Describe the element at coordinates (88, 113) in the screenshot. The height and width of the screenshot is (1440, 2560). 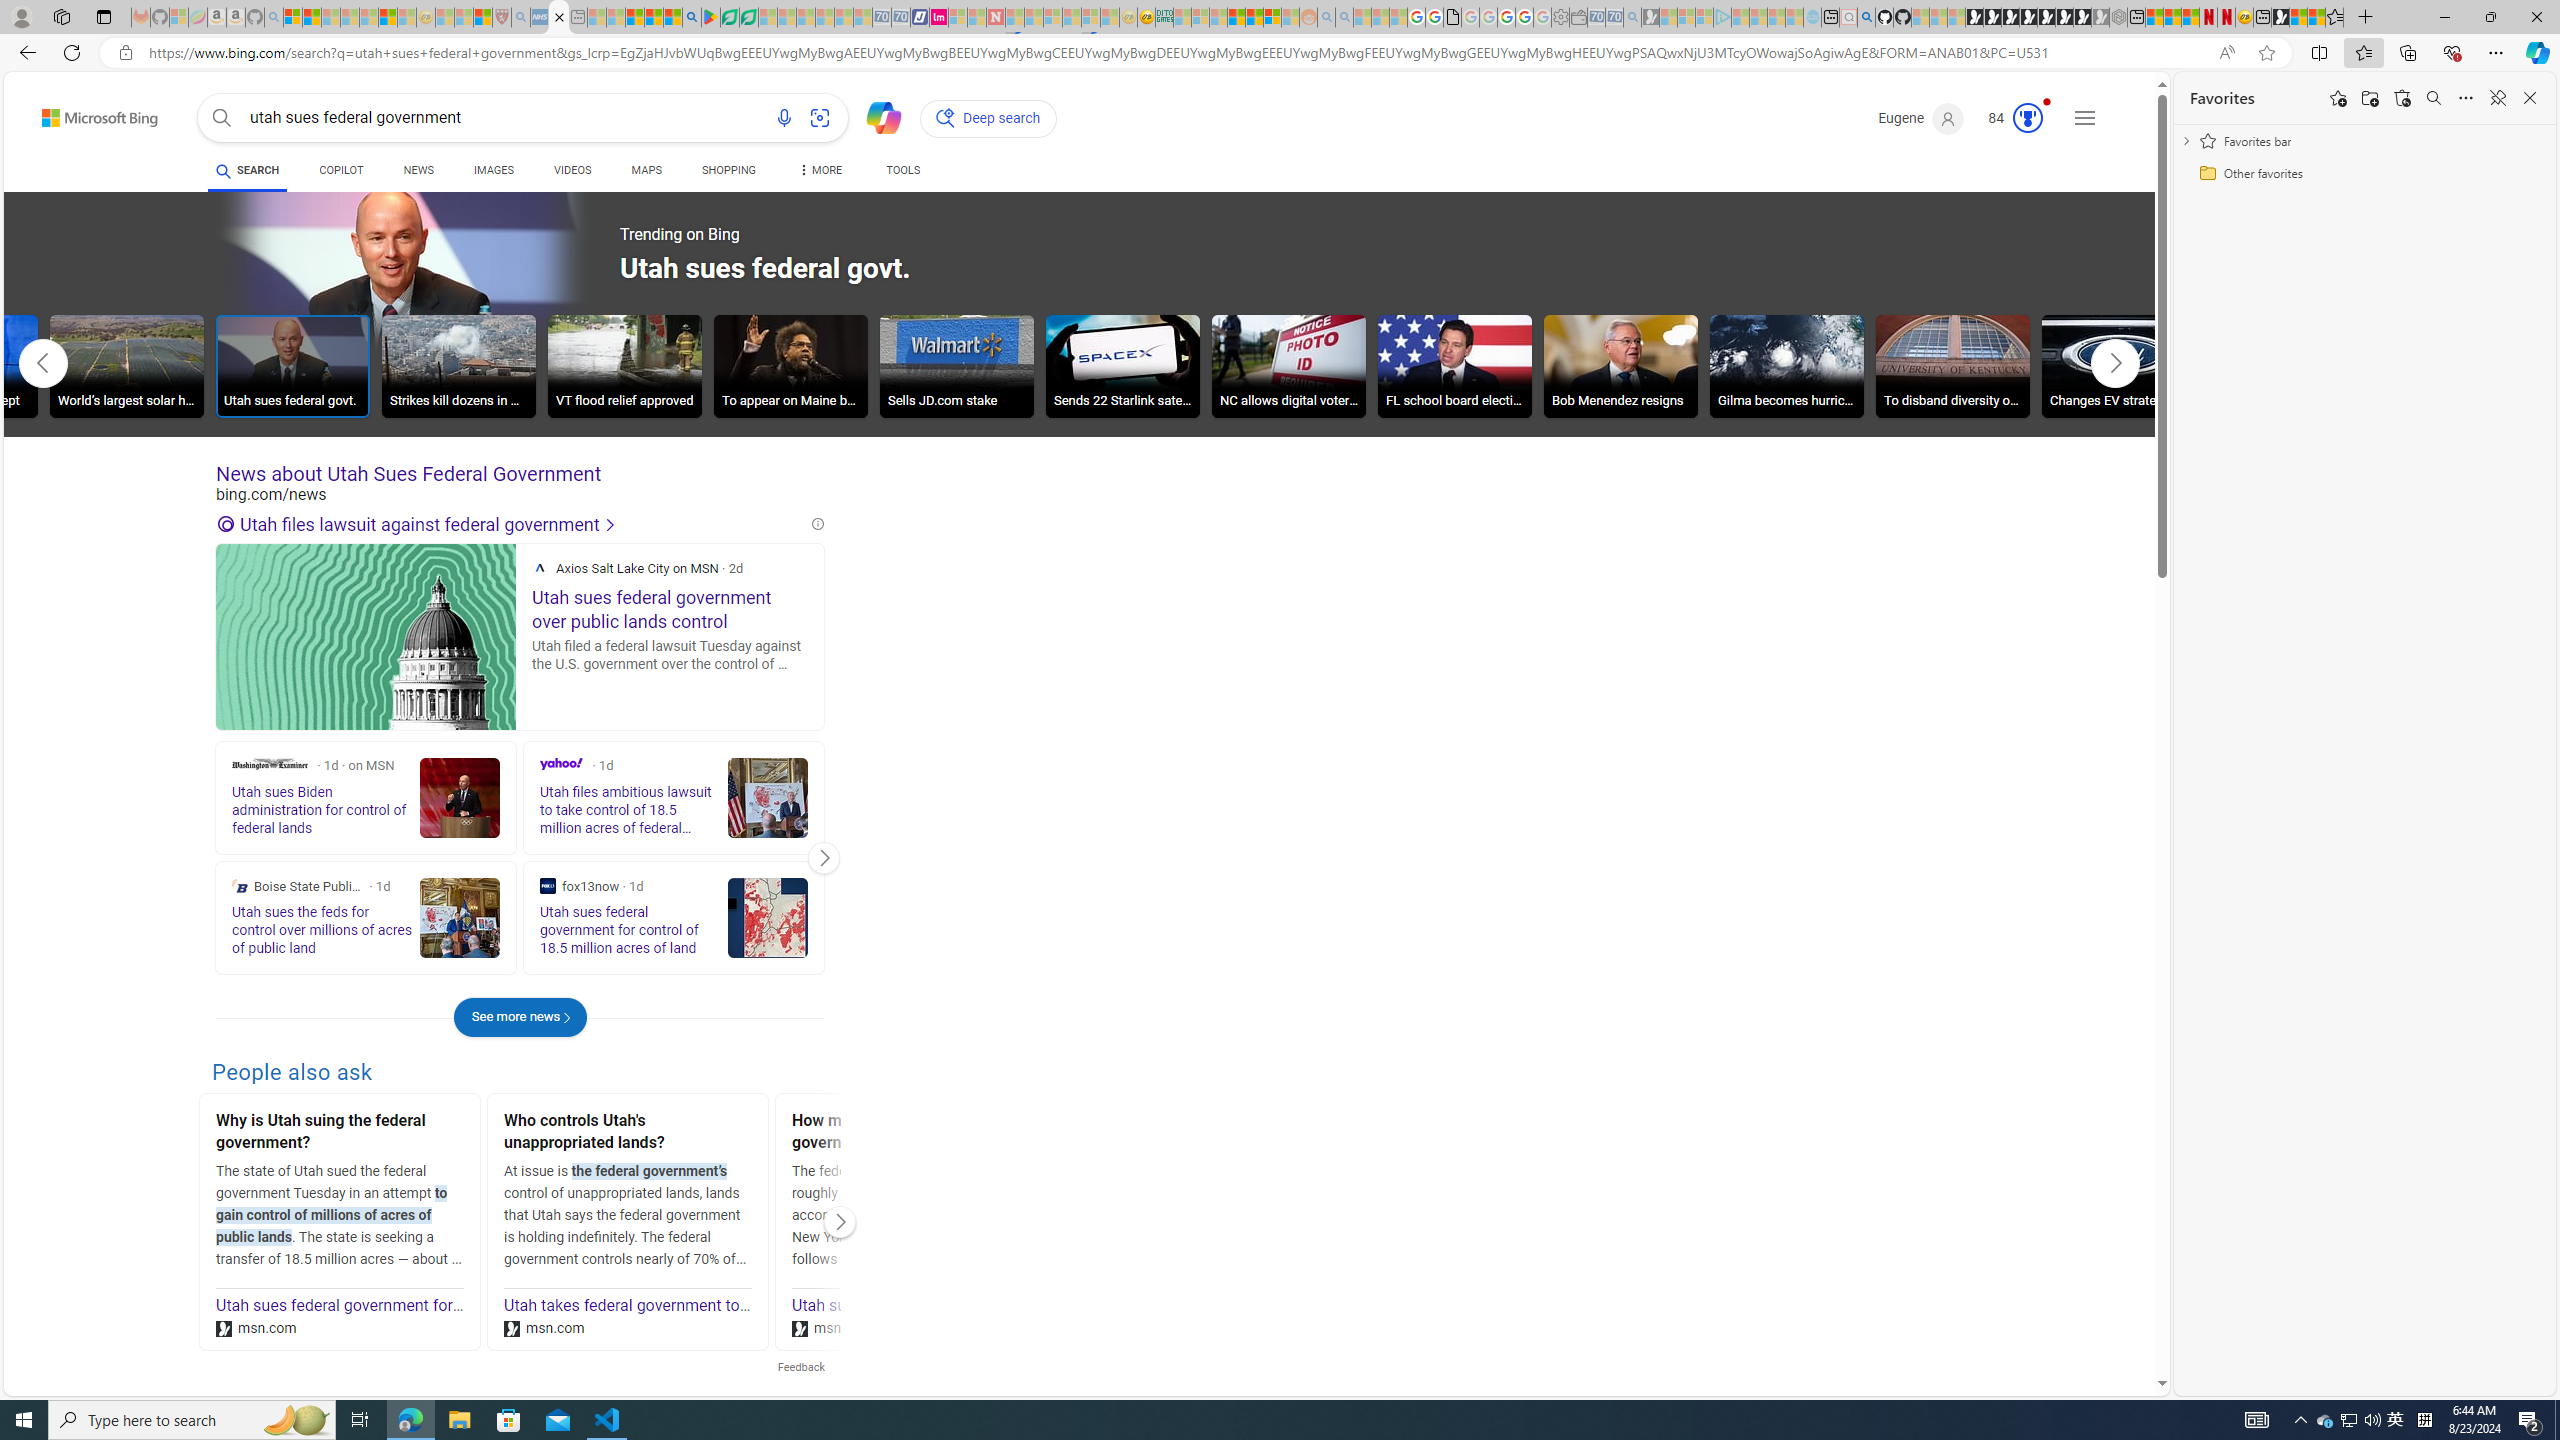
I see `Back to Bing search` at that location.